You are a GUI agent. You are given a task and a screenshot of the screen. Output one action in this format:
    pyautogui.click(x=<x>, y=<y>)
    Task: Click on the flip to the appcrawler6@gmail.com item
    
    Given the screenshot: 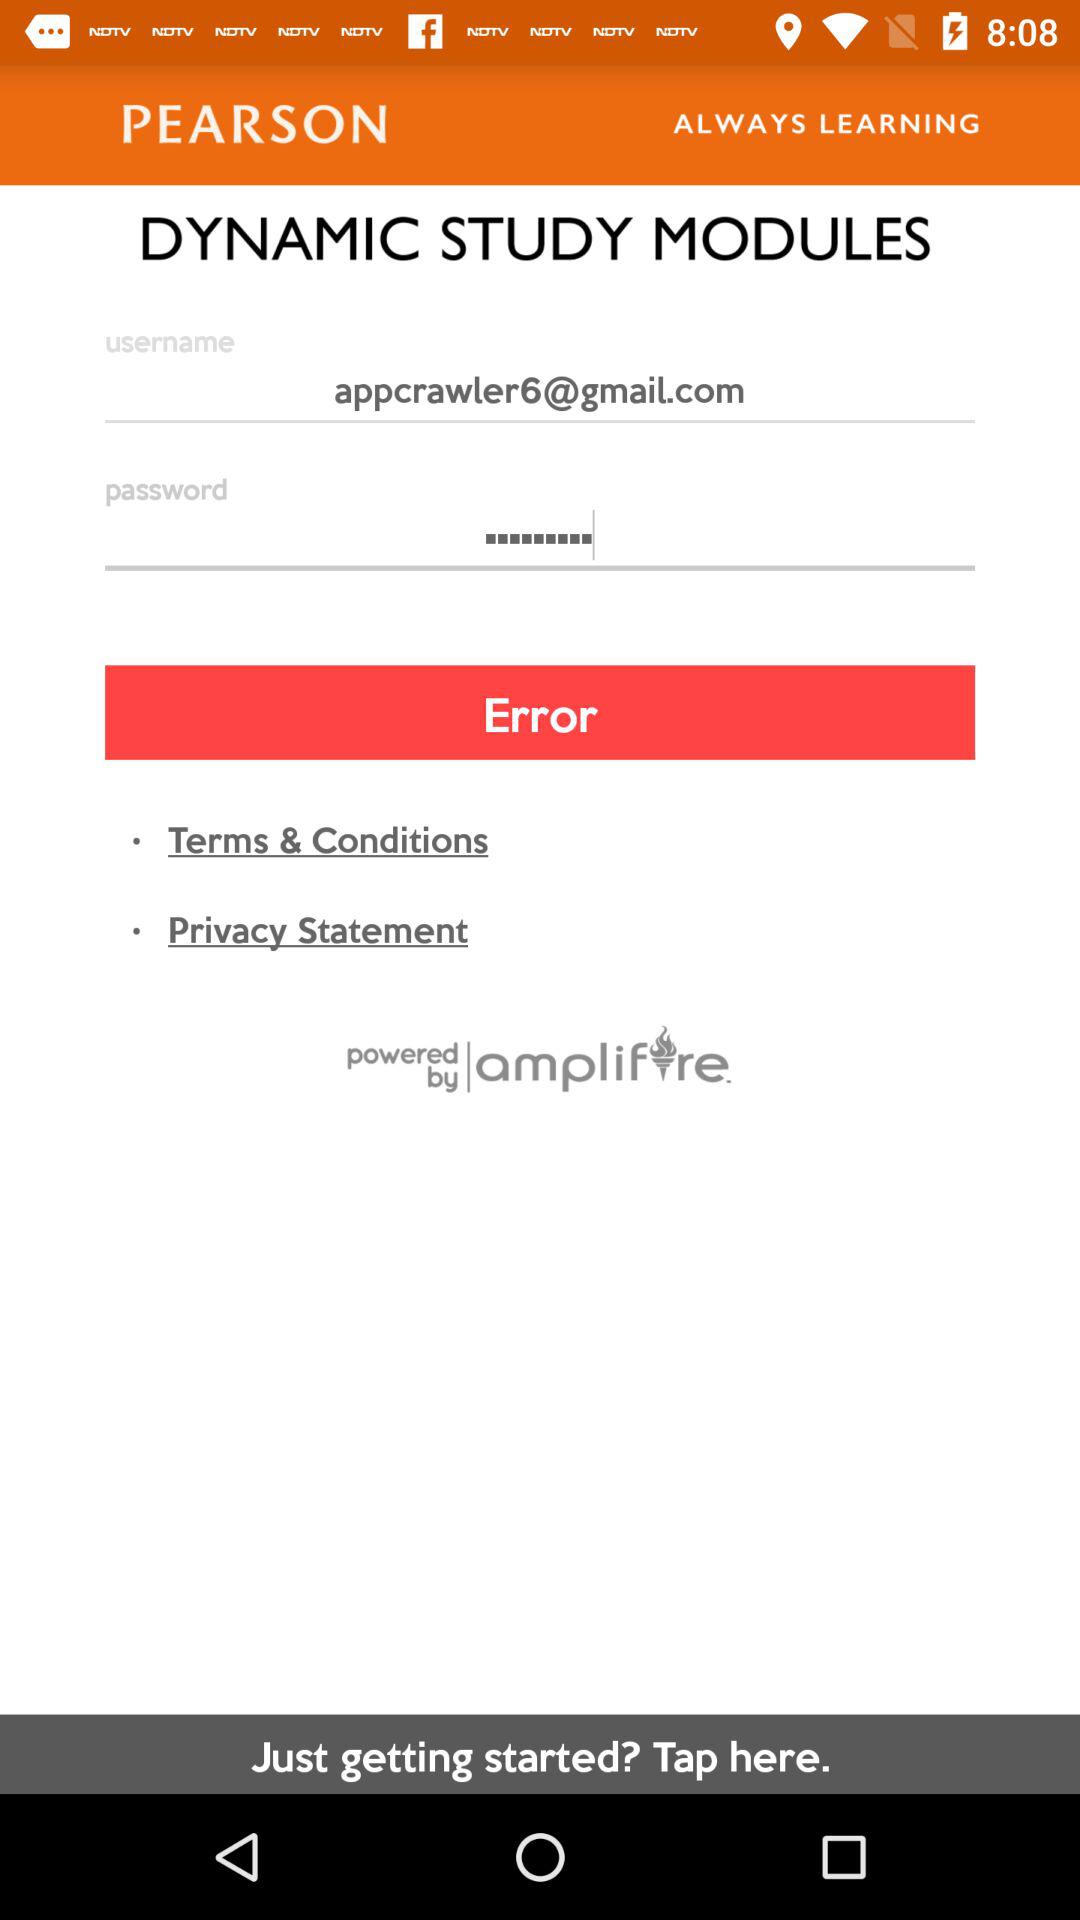 What is the action you would take?
    pyautogui.click(x=540, y=398)
    